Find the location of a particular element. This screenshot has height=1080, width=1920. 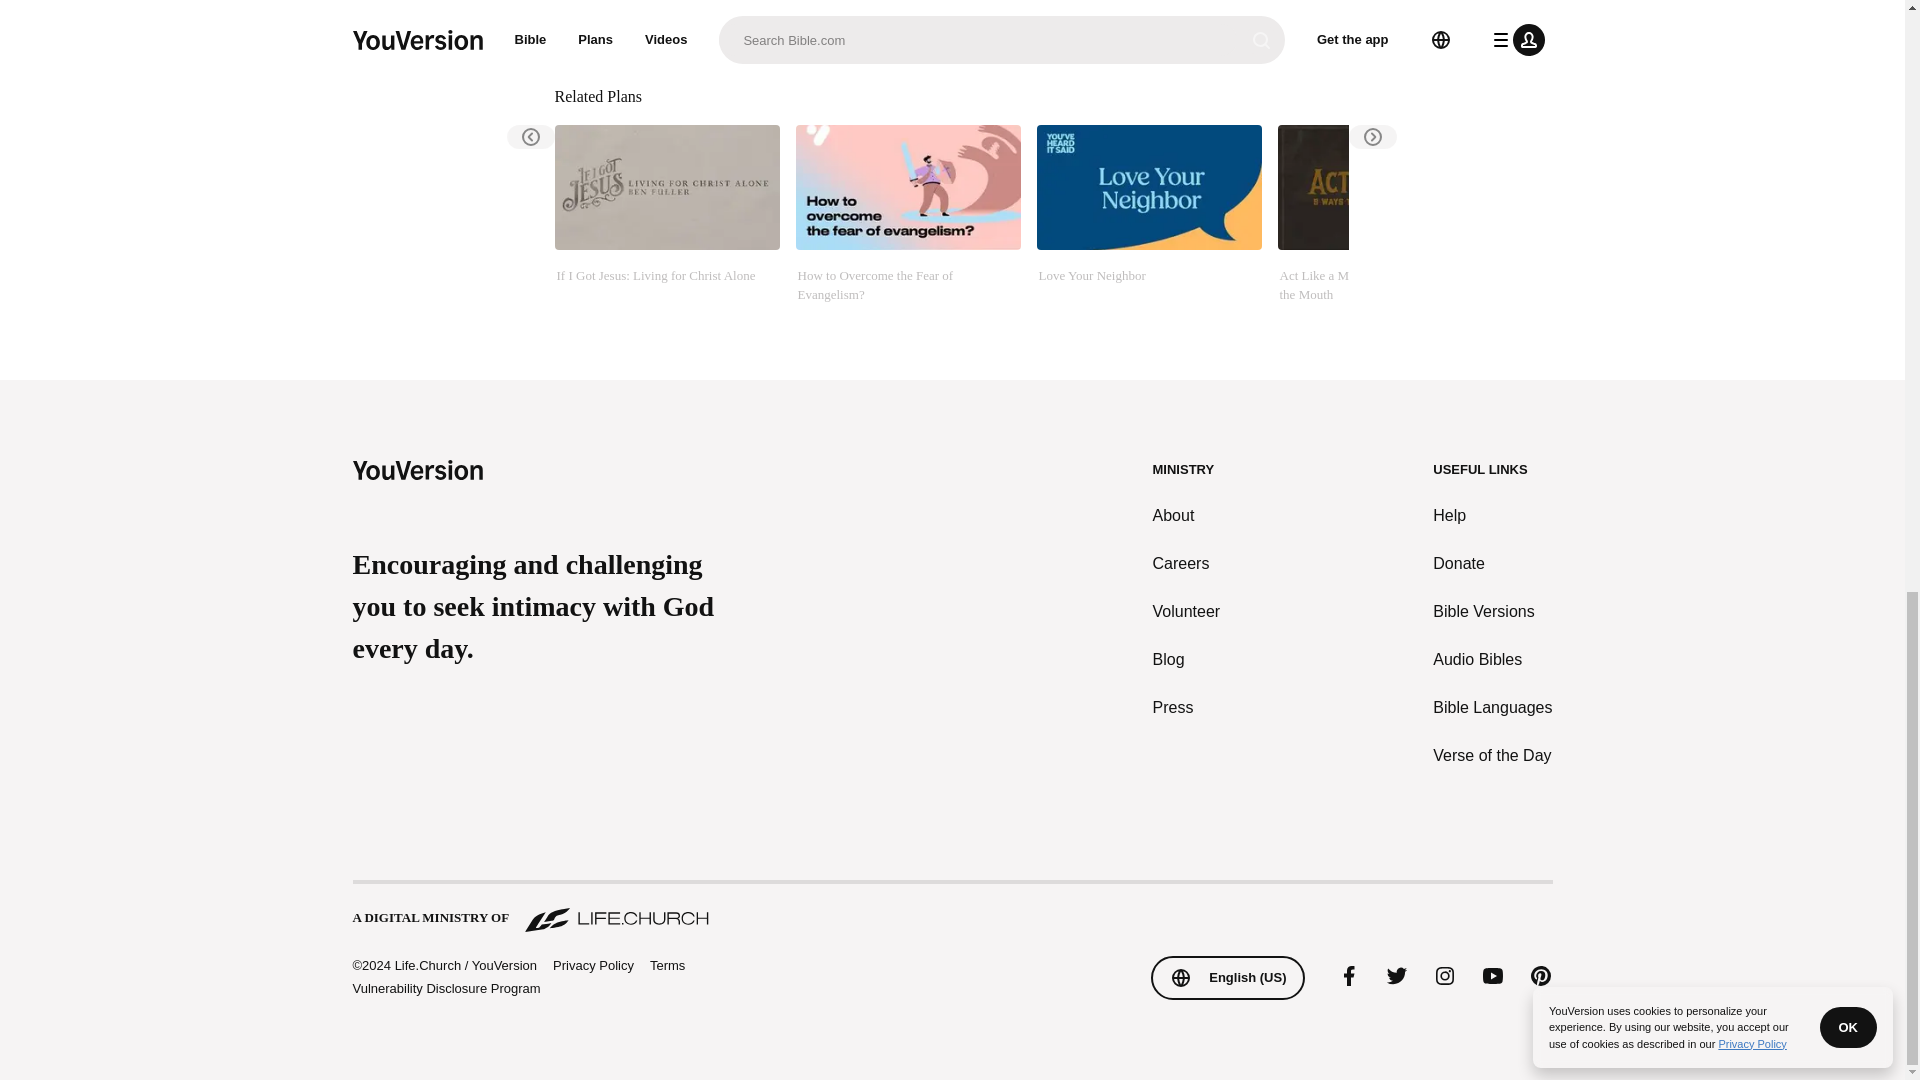

About The Publisher is located at coordinates (680, 22).